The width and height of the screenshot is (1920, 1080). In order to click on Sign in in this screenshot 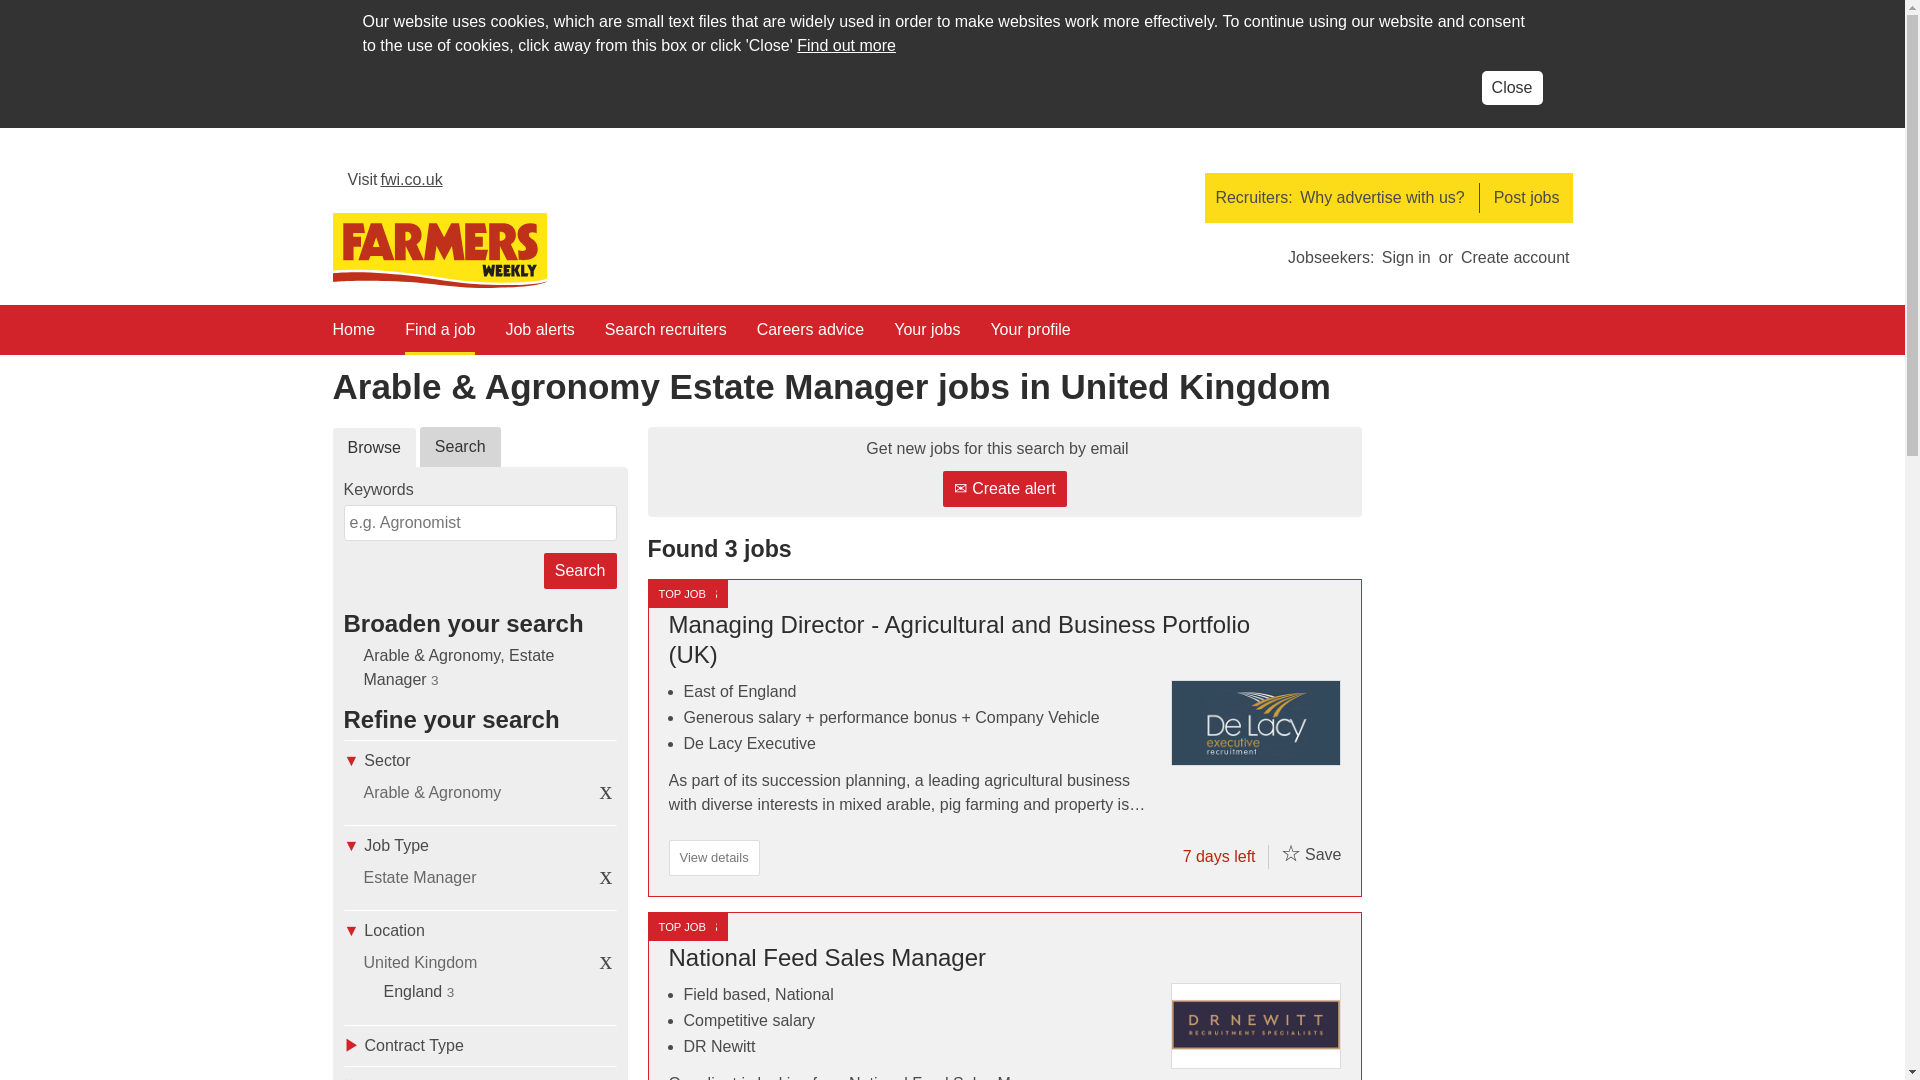, I will do `click(1406, 258)`.